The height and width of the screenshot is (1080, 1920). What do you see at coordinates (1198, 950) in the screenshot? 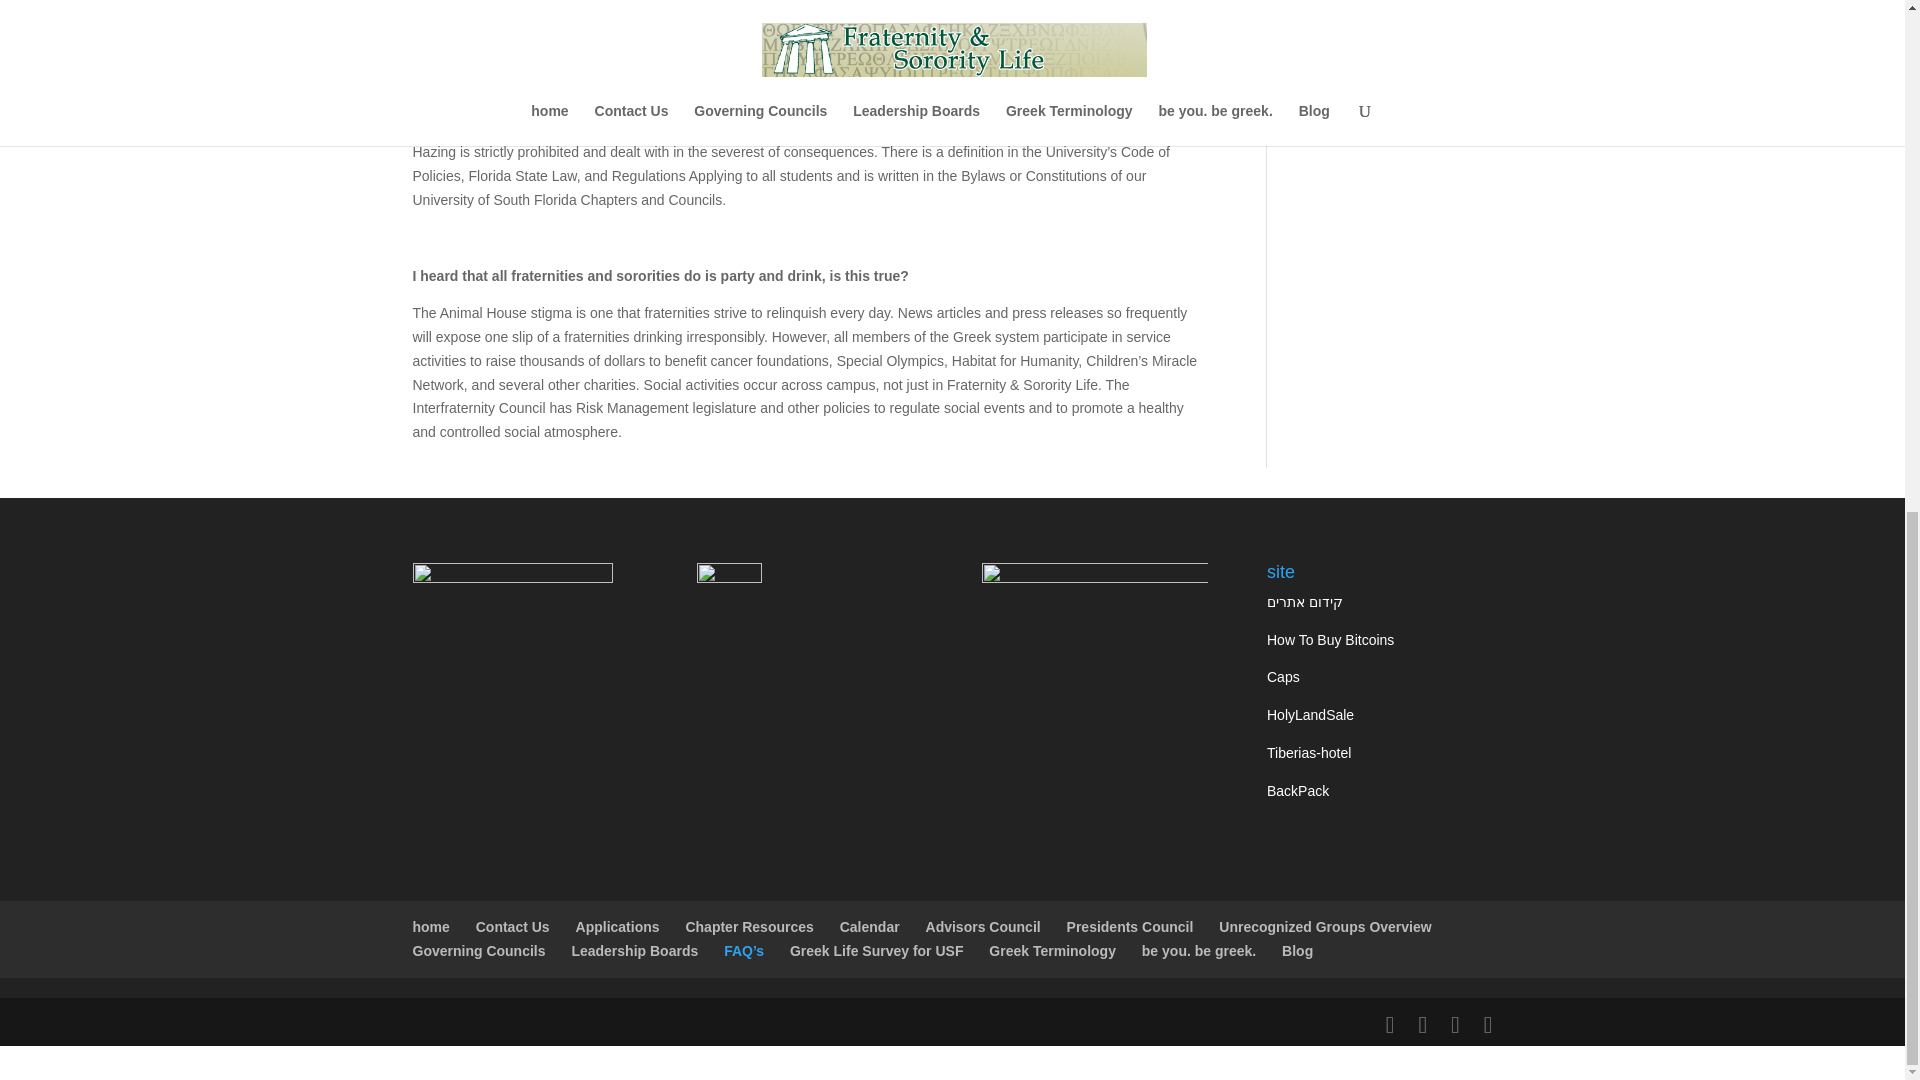
I see `be you. be greek.` at bounding box center [1198, 950].